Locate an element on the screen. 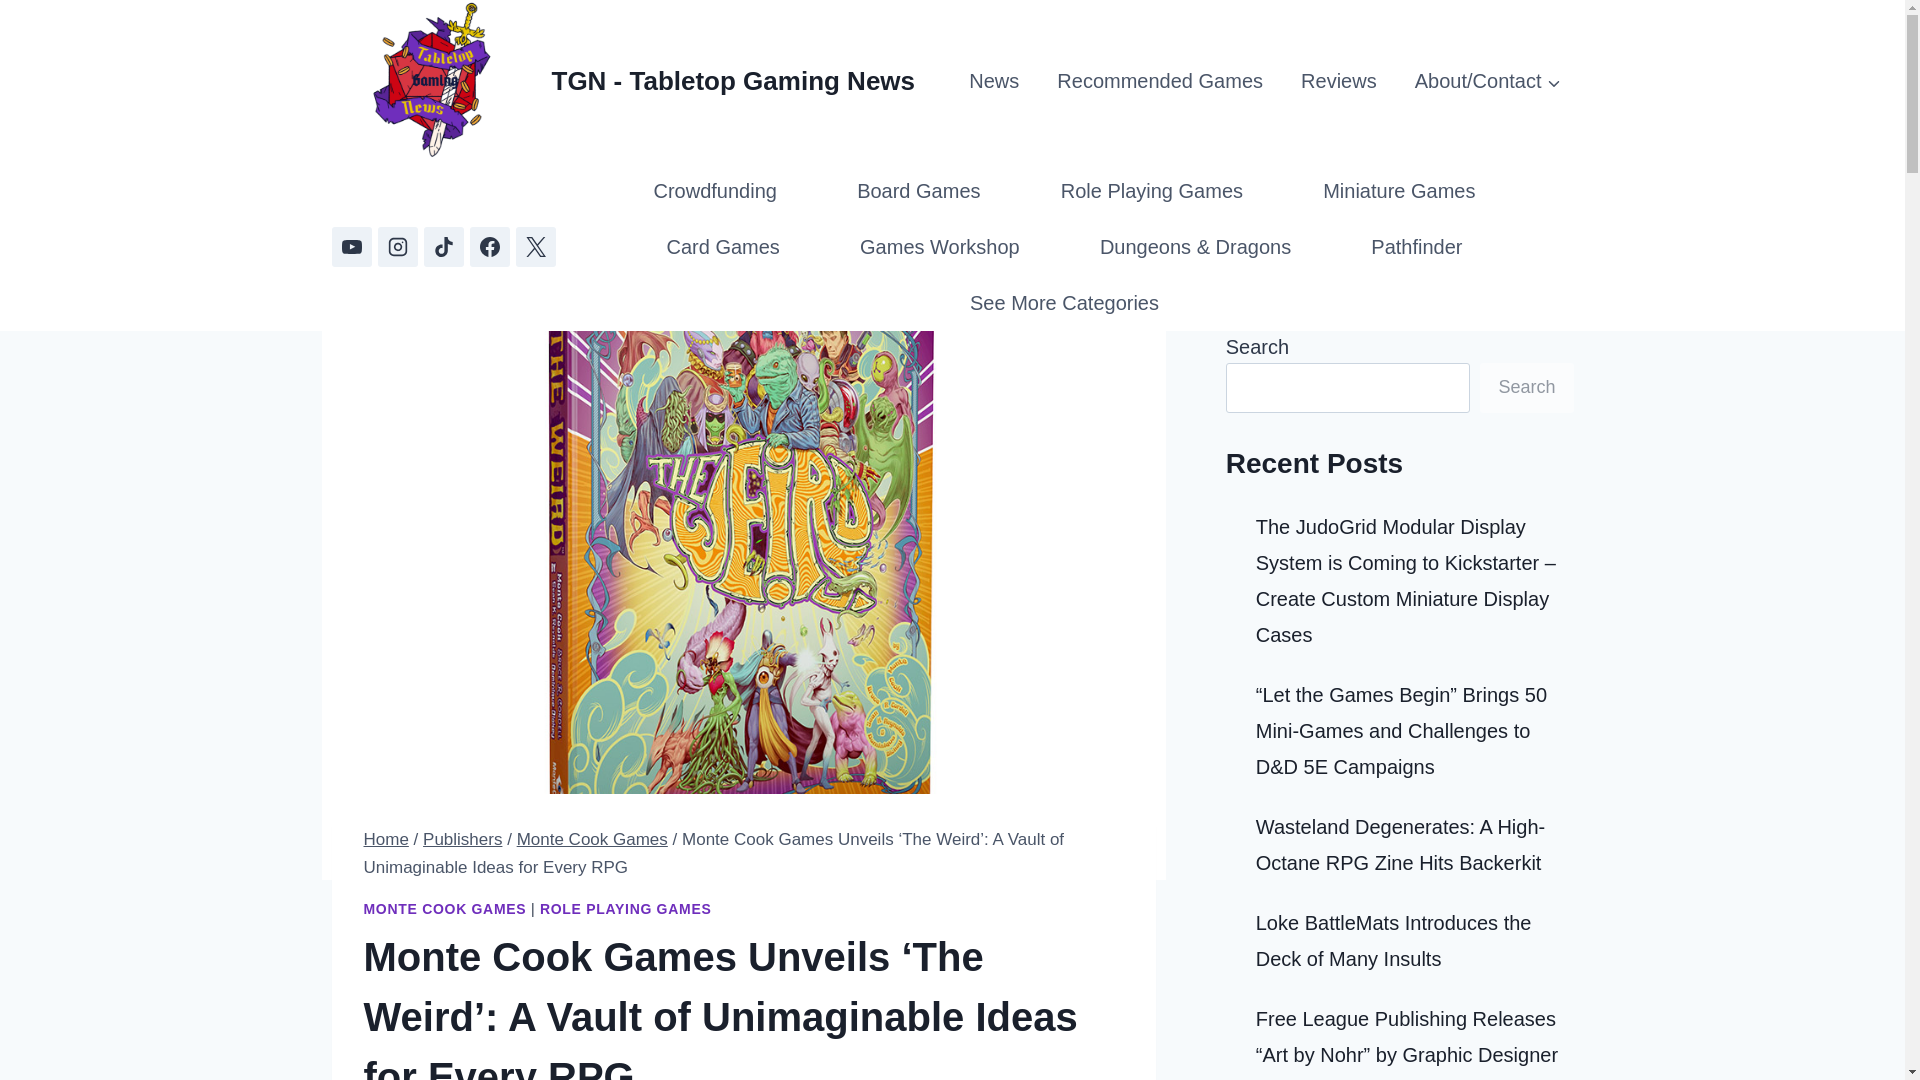 This screenshot has height=1080, width=1920. Monte Cook Games is located at coordinates (592, 839).